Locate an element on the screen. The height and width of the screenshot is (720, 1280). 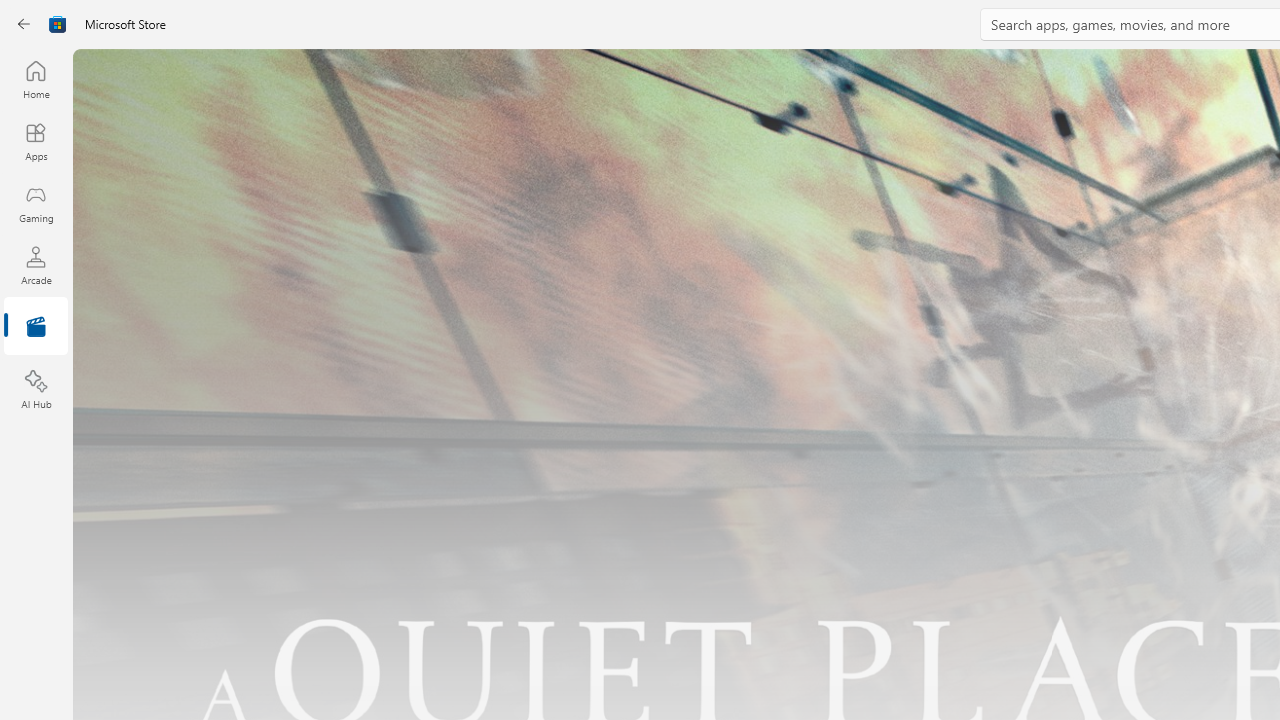
Entertainment is located at coordinates (36, 328).